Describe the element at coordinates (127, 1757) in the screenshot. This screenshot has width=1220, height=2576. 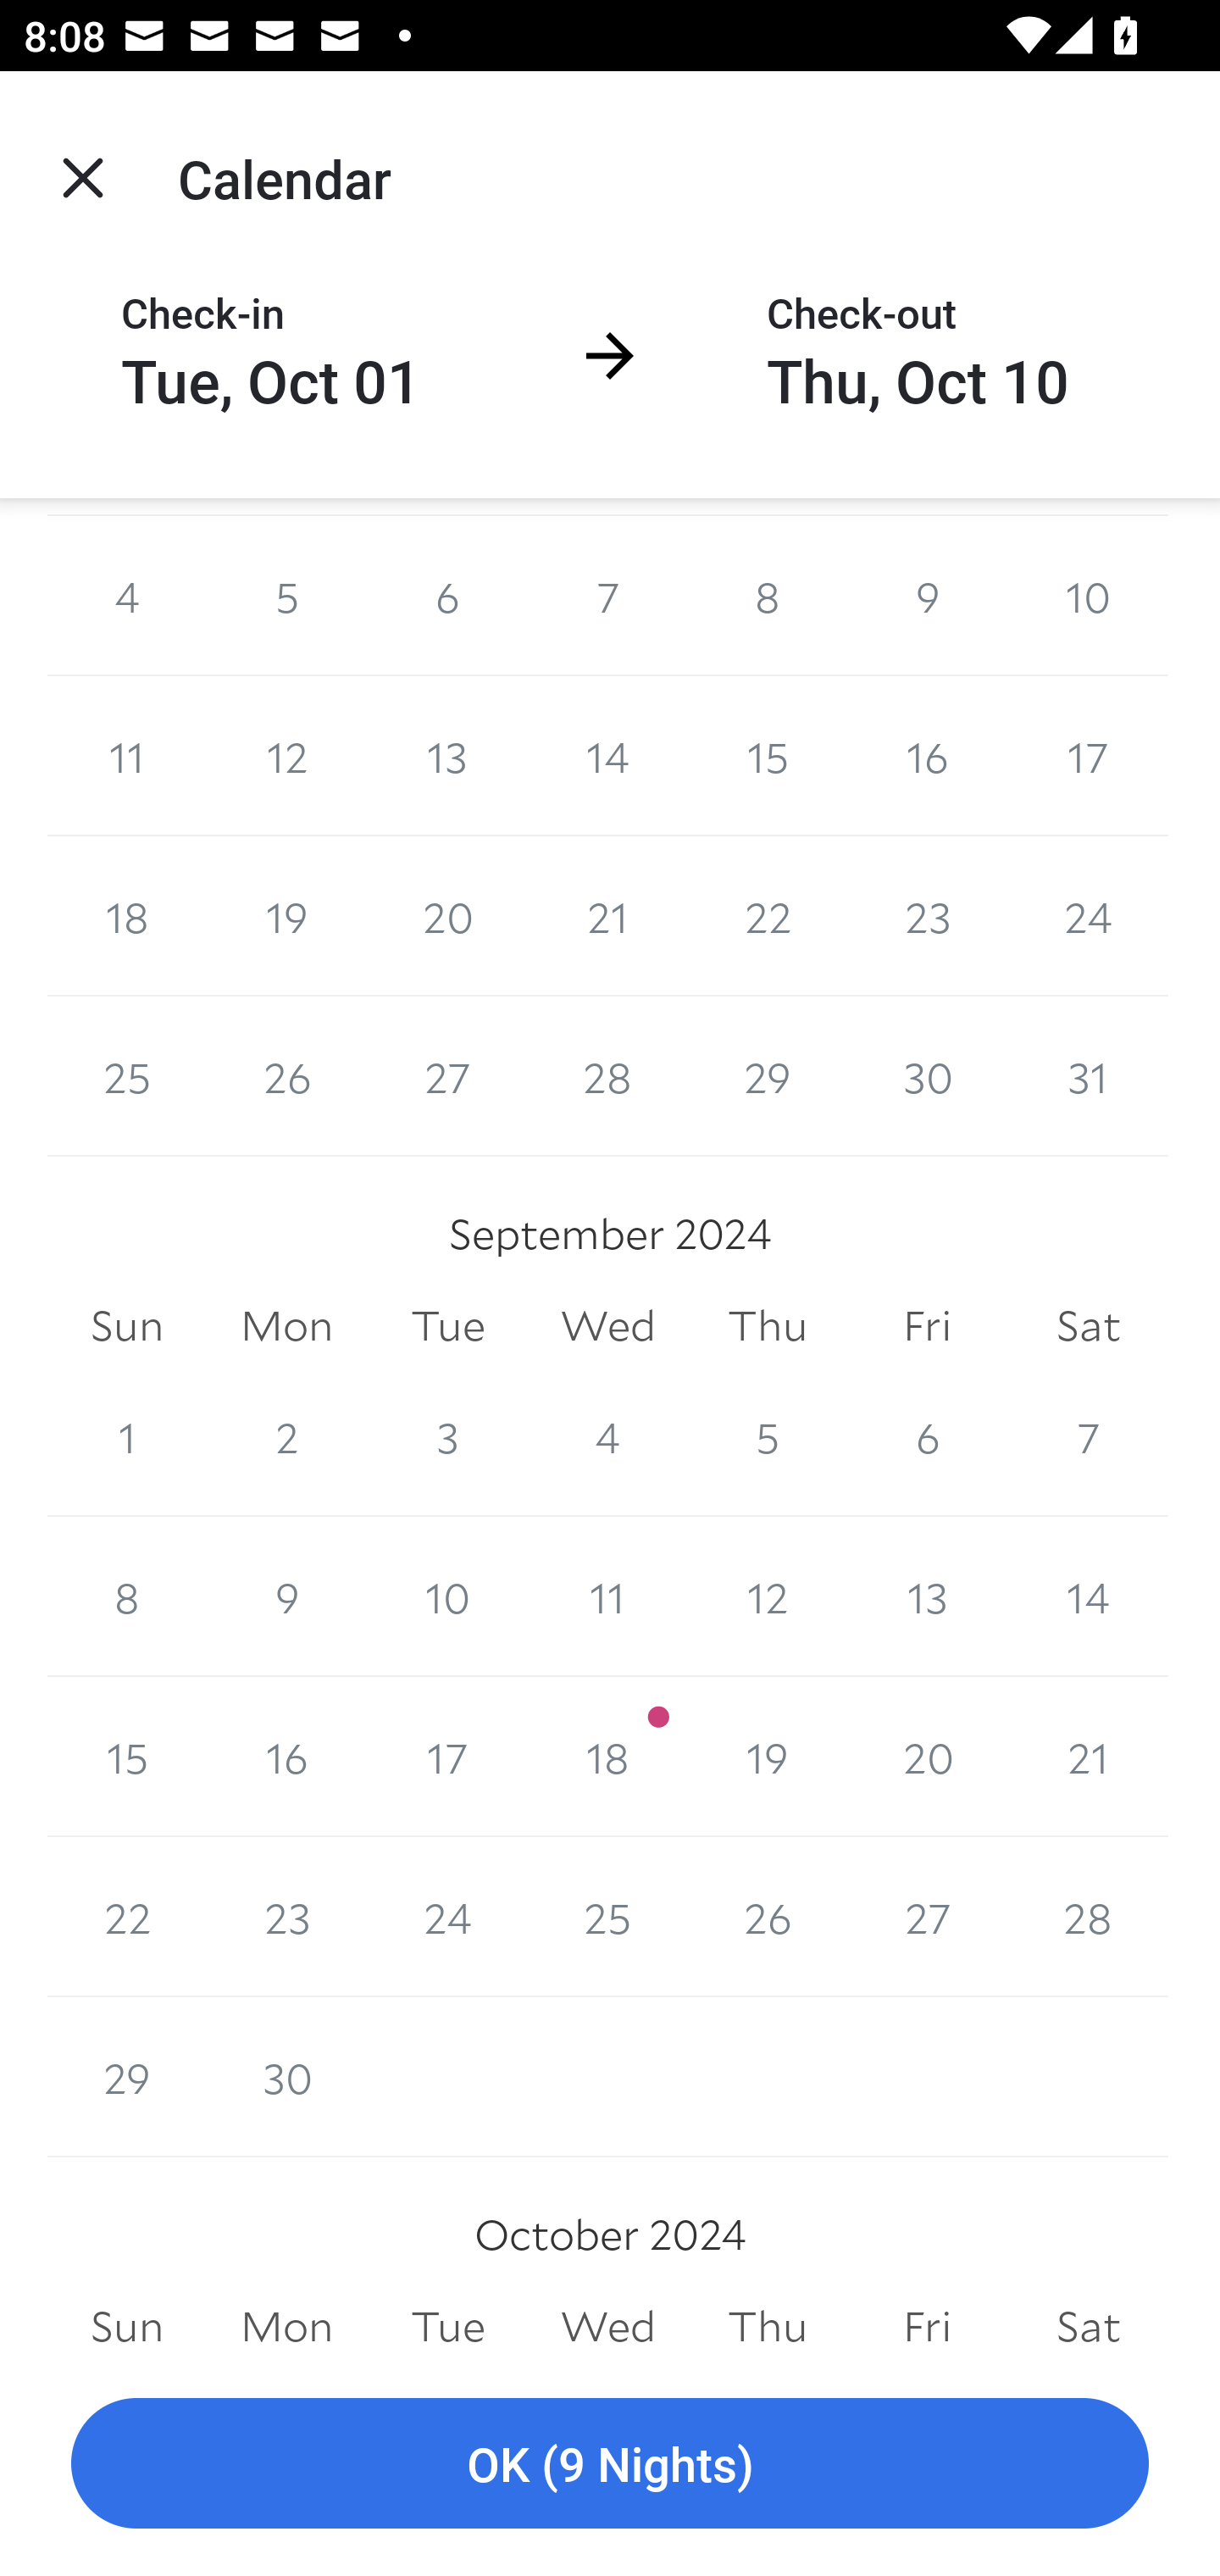
I see `15 15 September 2024` at that location.